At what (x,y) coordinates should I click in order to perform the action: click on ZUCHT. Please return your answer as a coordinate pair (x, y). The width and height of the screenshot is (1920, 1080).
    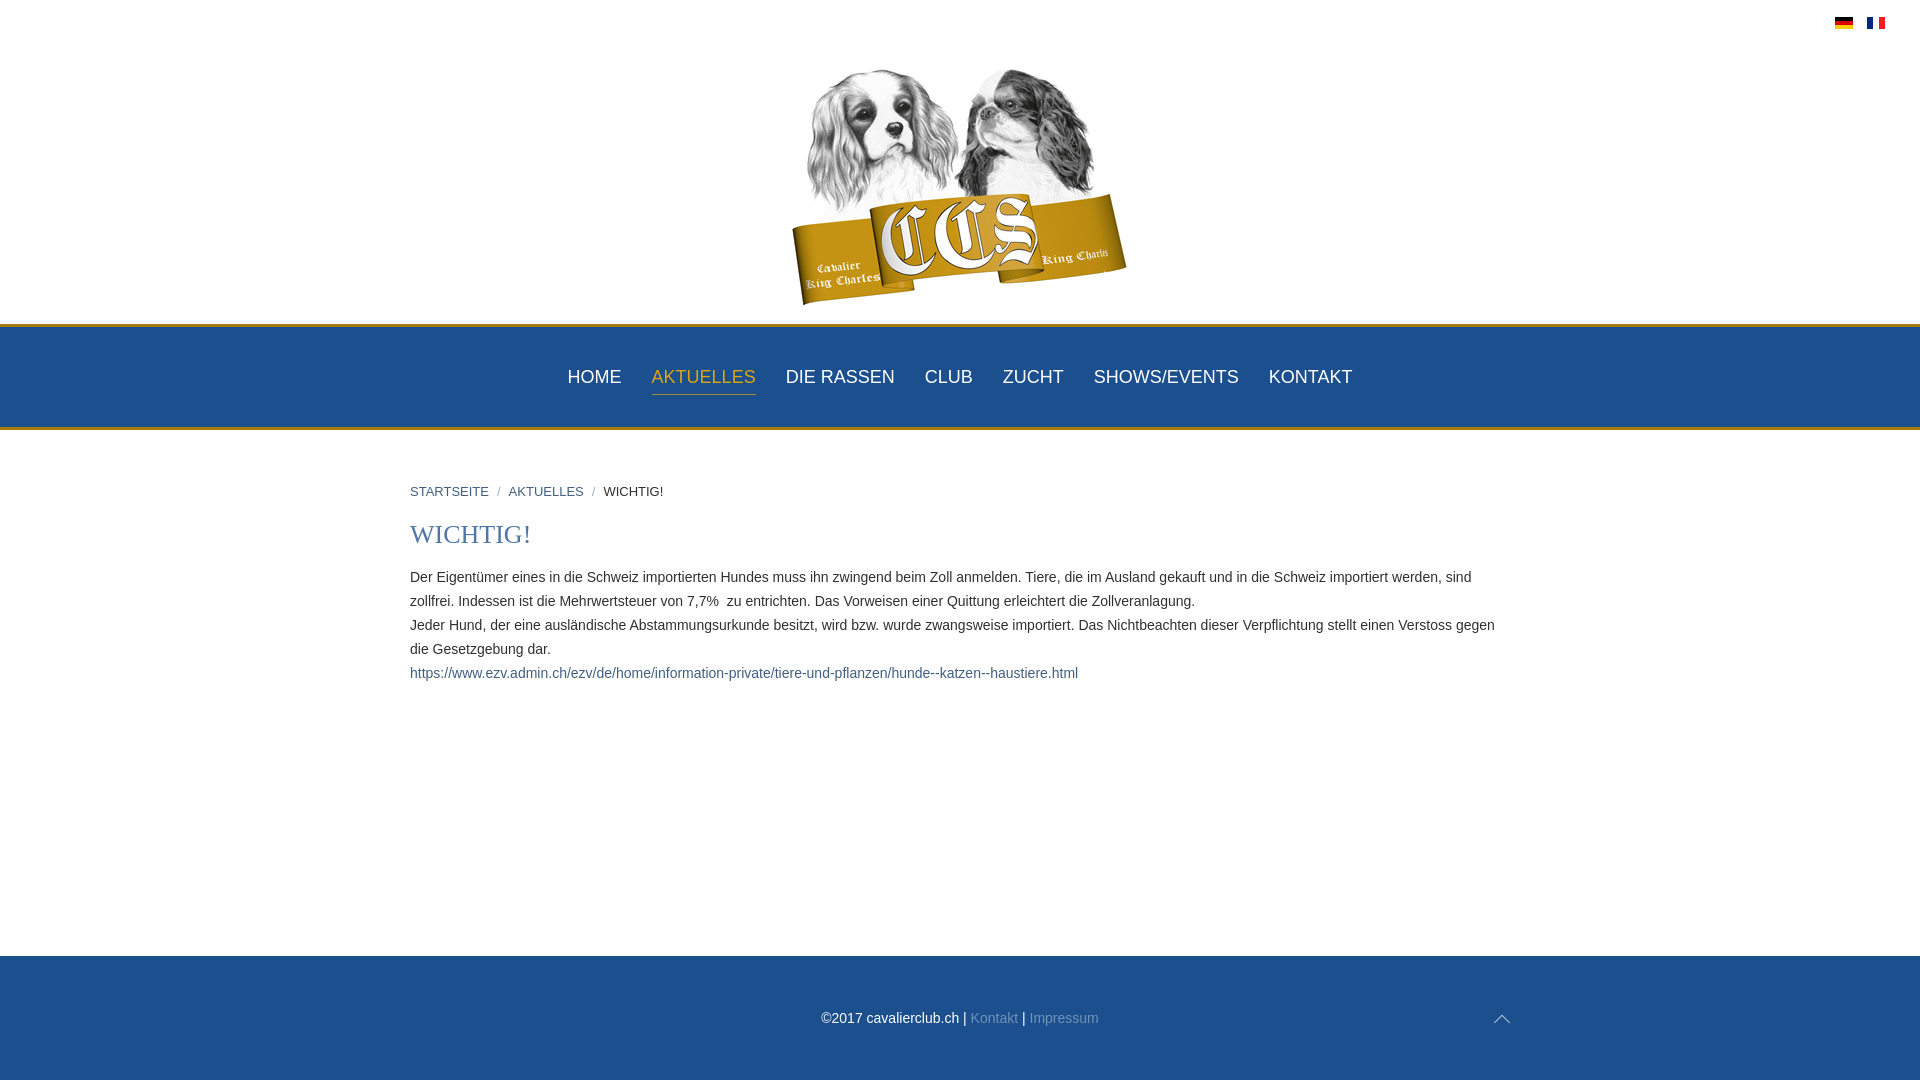
    Looking at the image, I should click on (1033, 377).